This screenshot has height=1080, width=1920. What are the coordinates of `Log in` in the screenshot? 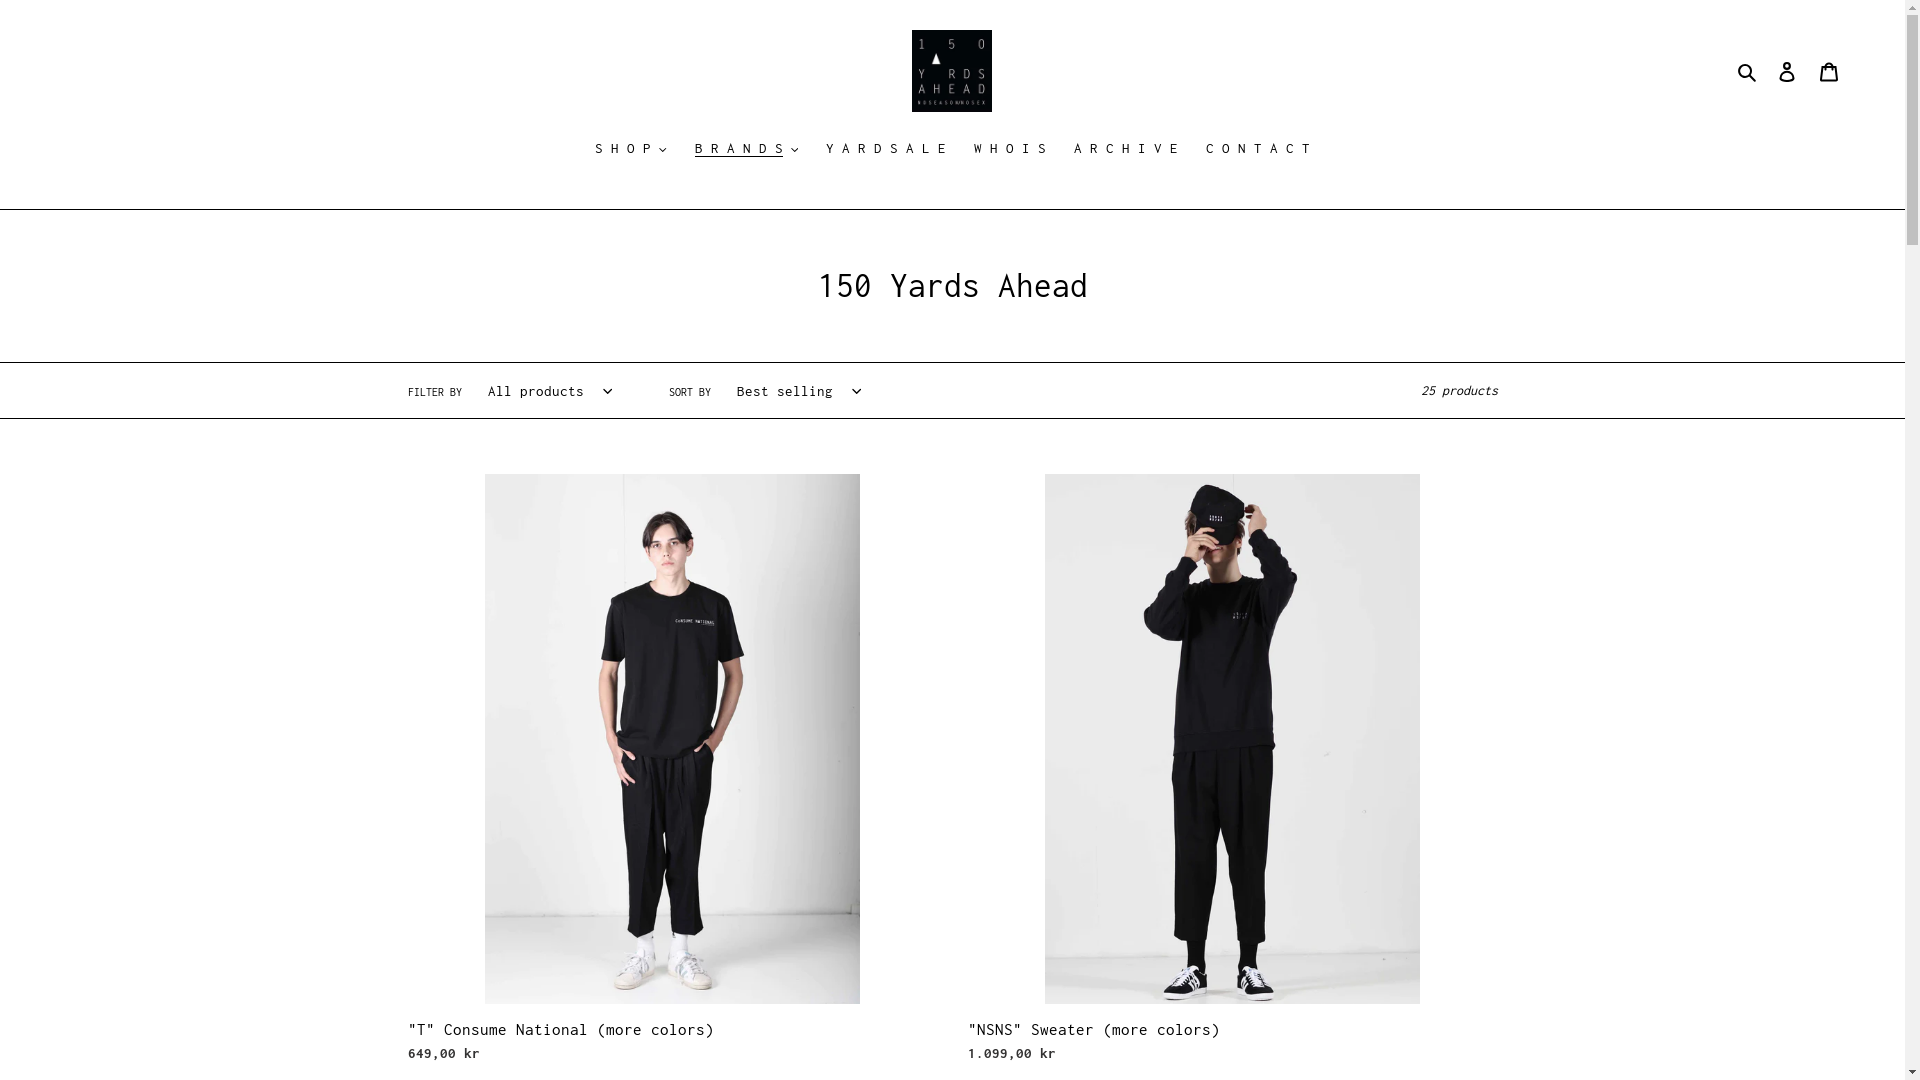 It's located at (1787, 72).